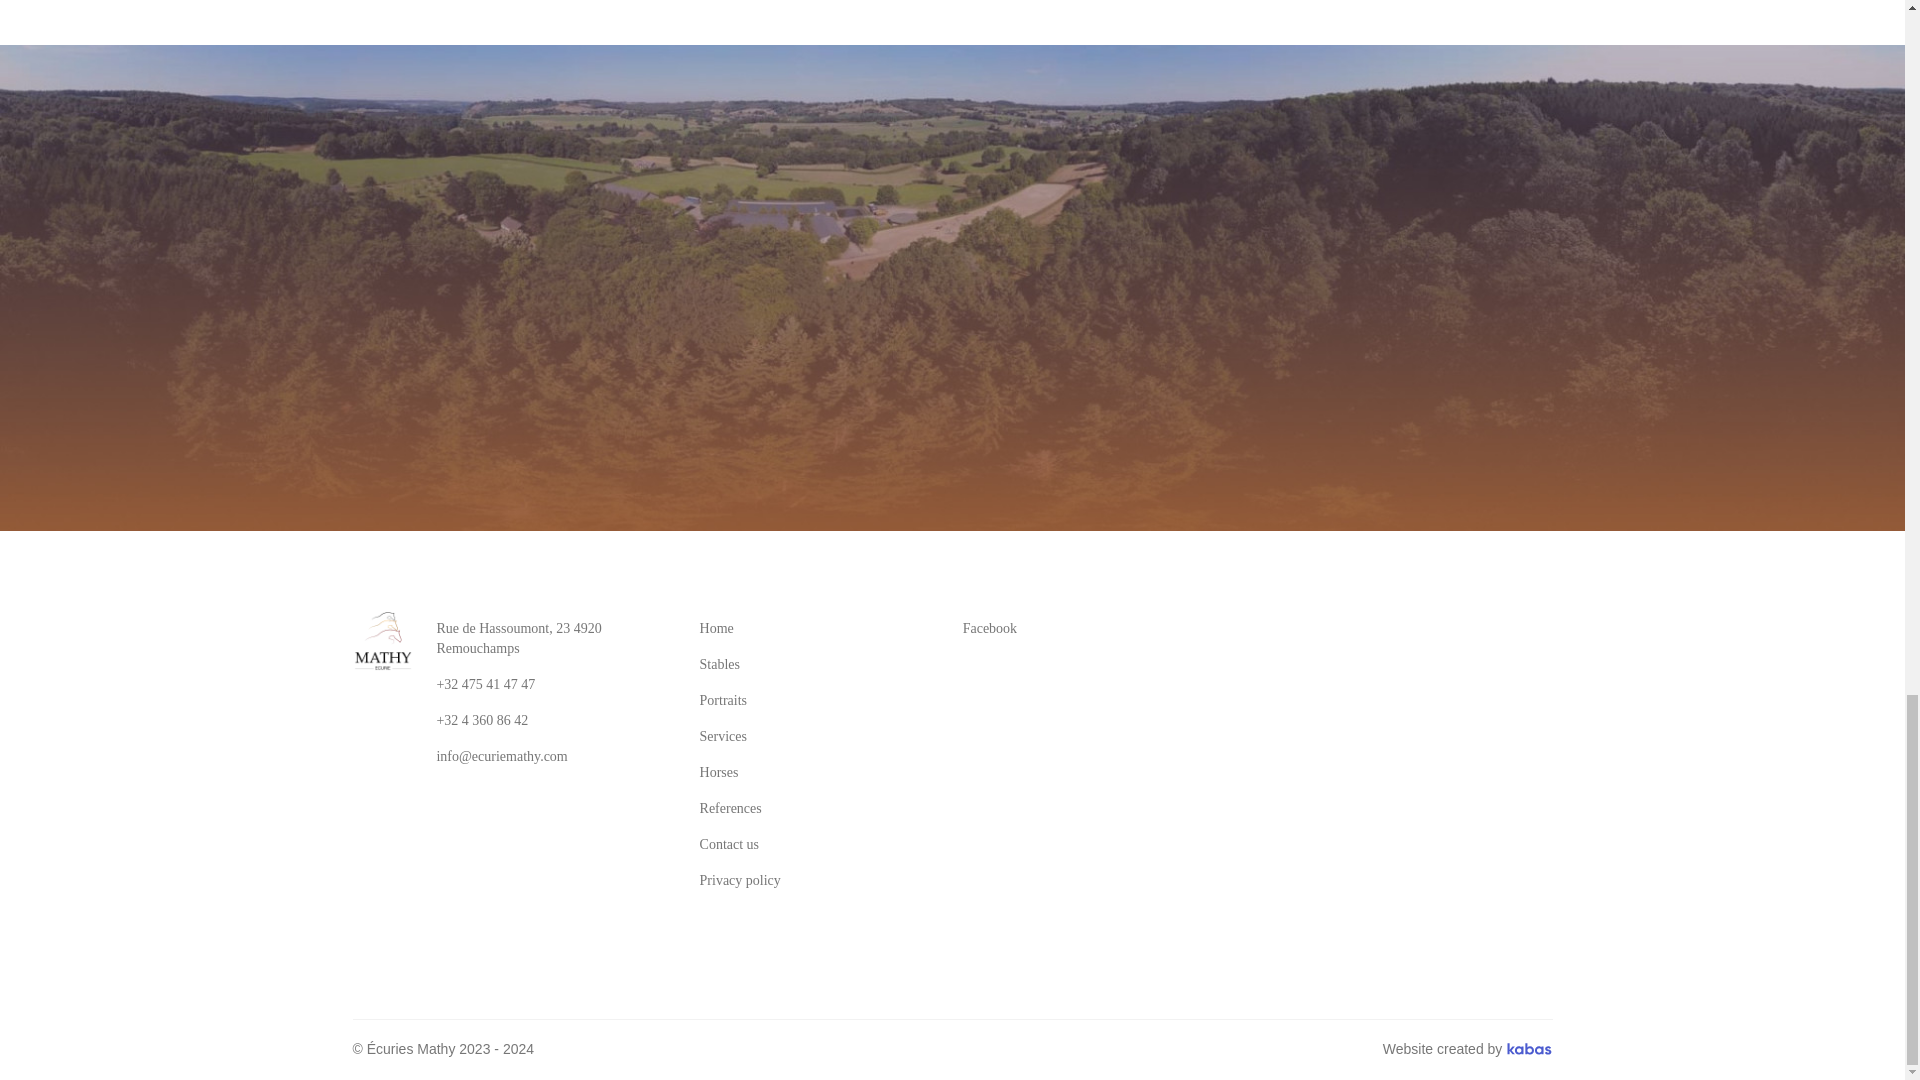 The width and height of the screenshot is (1920, 1080). I want to click on Portraits, so click(722, 700).